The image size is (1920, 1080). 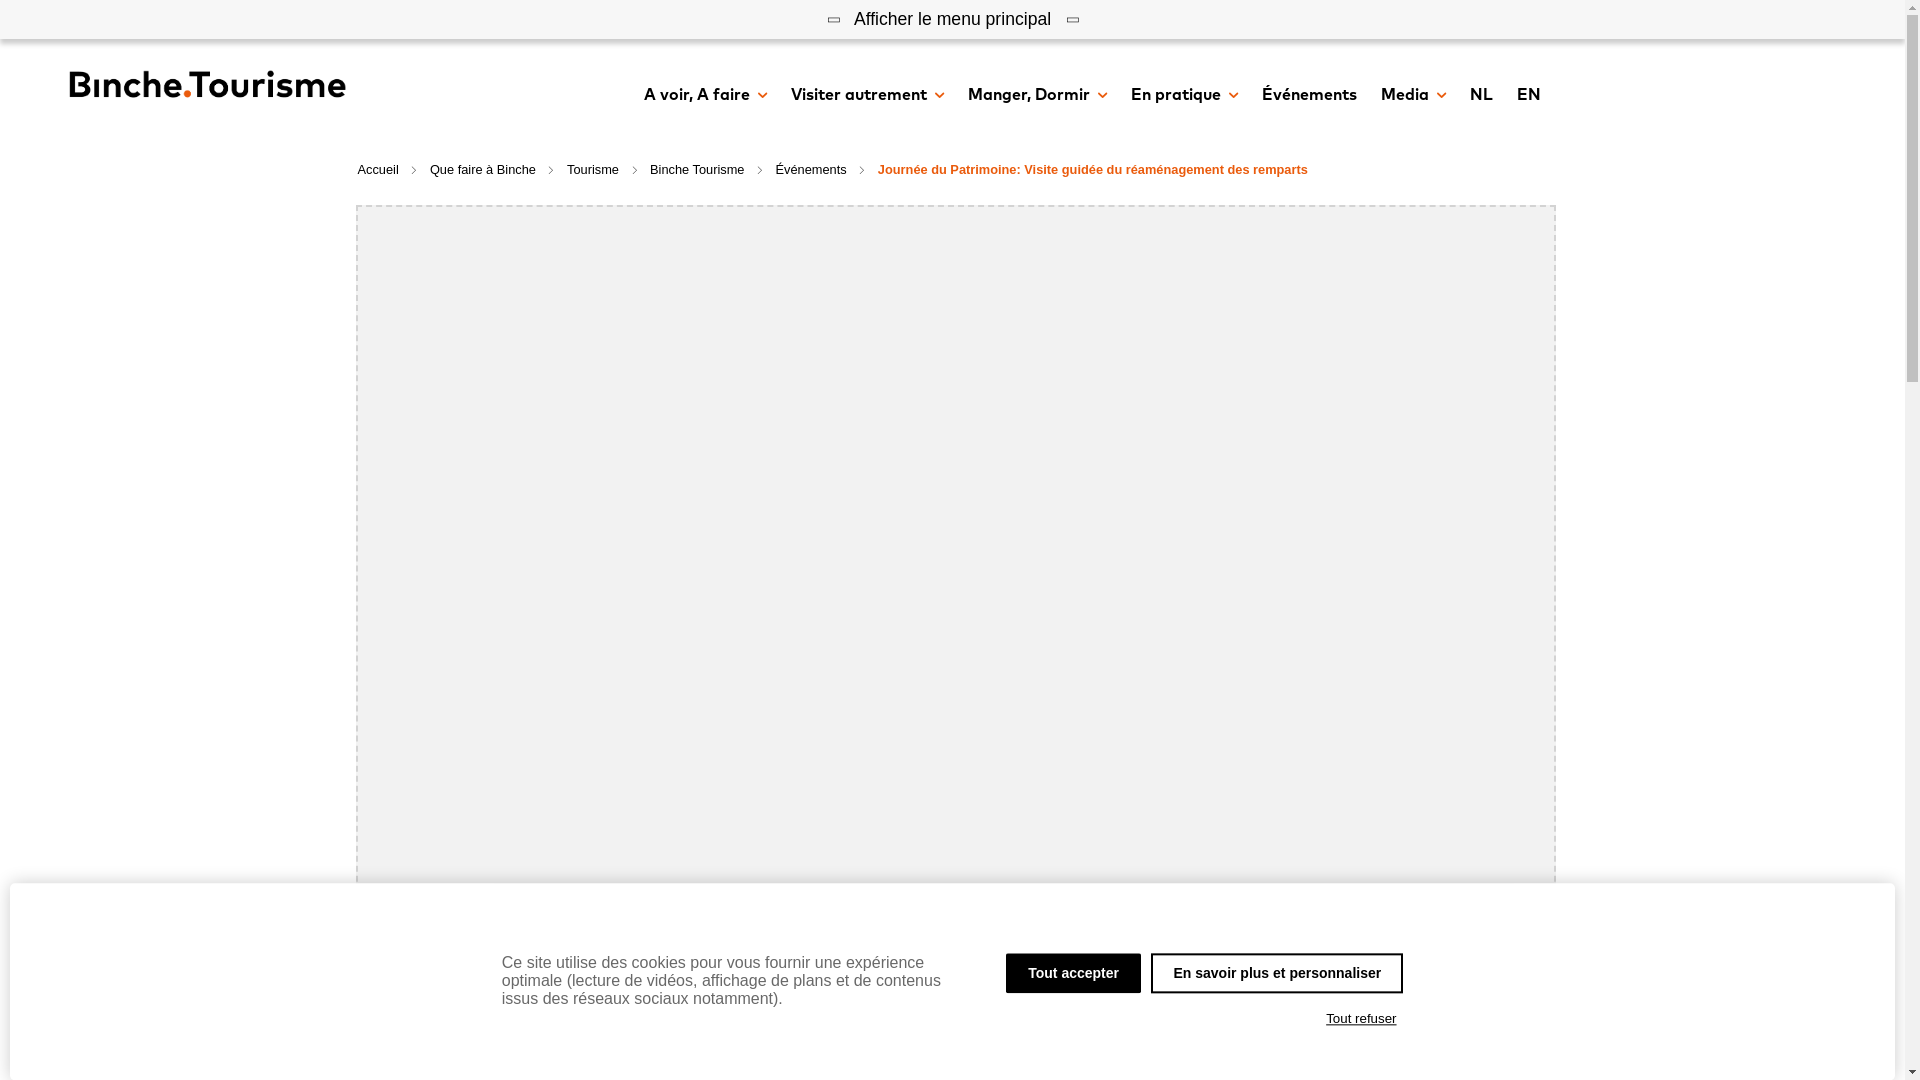 What do you see at coordinates (952, 19) in the screenshot?
I see `Afficher le menu principal` at bounding box center [952, 19].